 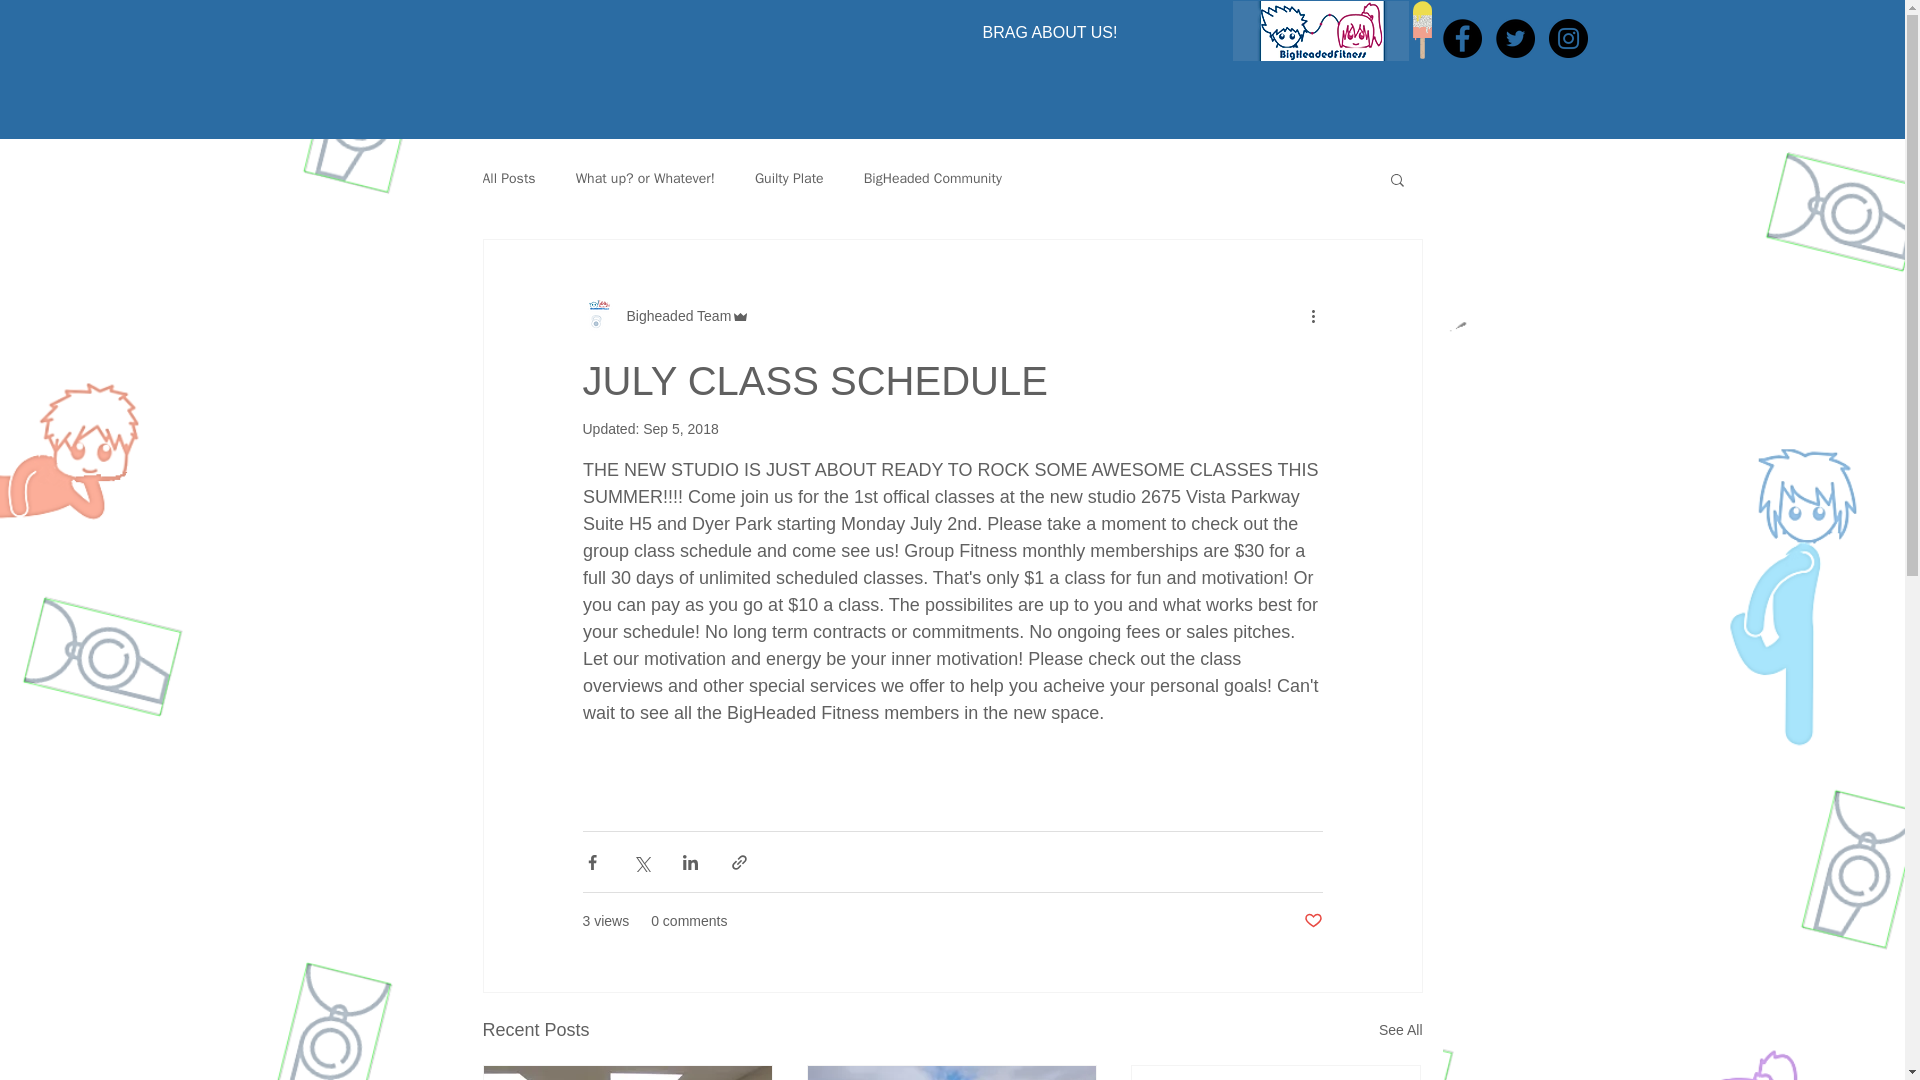 What do you see at coordinates (788, 178) in the screenshot?
I see `Guilty Plate` at bounding box center [788, 178].